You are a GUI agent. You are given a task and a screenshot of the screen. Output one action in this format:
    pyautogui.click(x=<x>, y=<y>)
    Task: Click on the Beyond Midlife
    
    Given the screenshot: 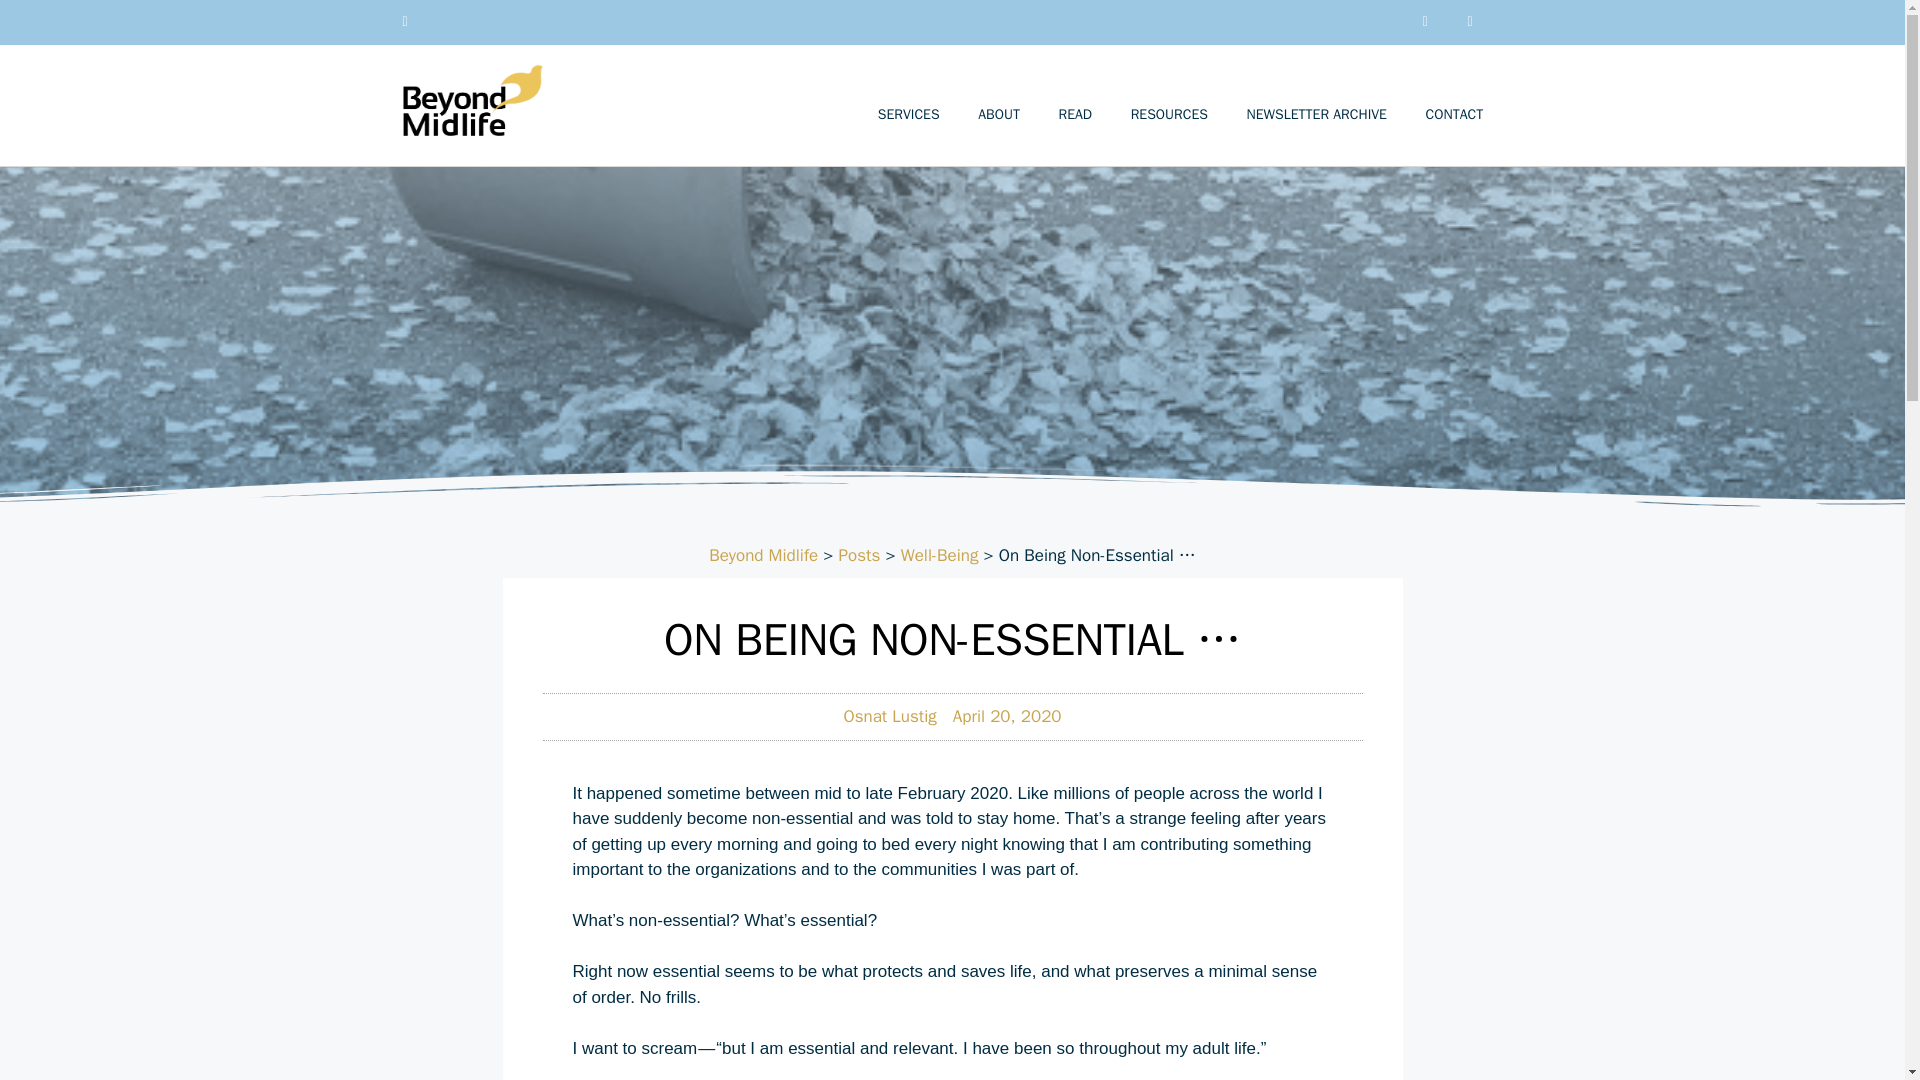 What is the action you would take?
    pyautogui.click(x=762, y=555)
    